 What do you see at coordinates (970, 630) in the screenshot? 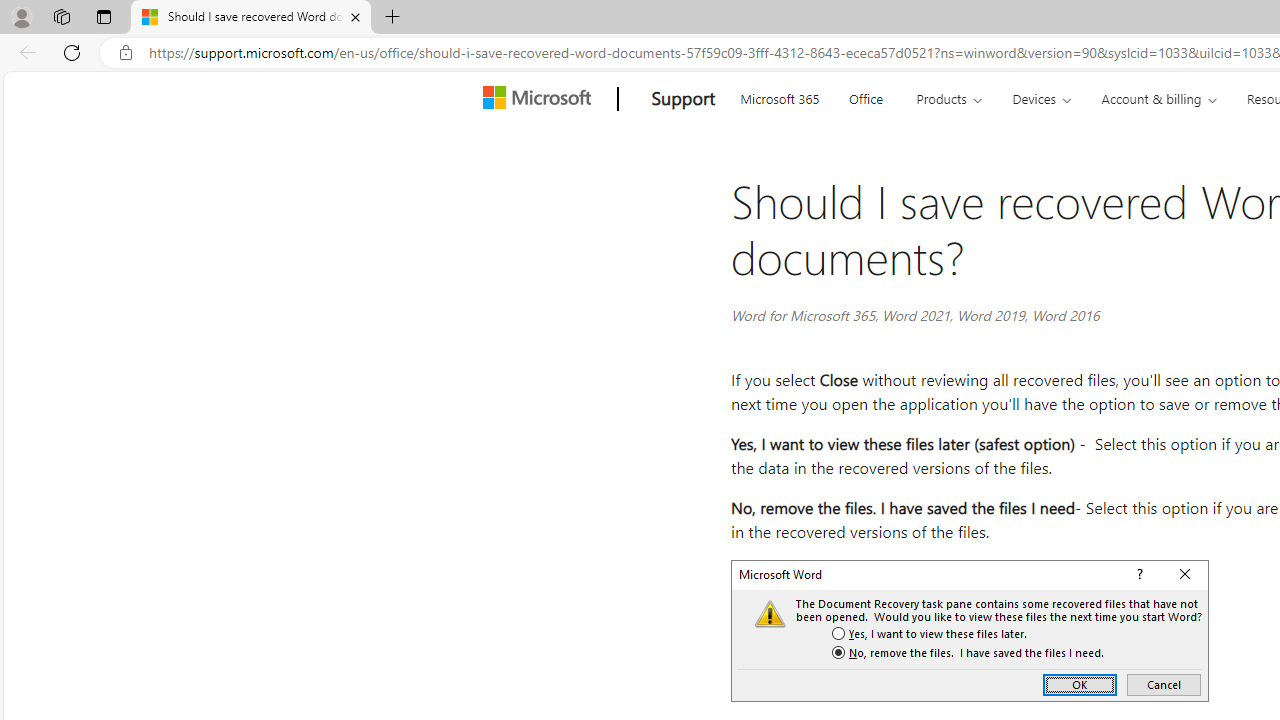
I see `Save document recovery dialog` at bounding box center [970, 630].